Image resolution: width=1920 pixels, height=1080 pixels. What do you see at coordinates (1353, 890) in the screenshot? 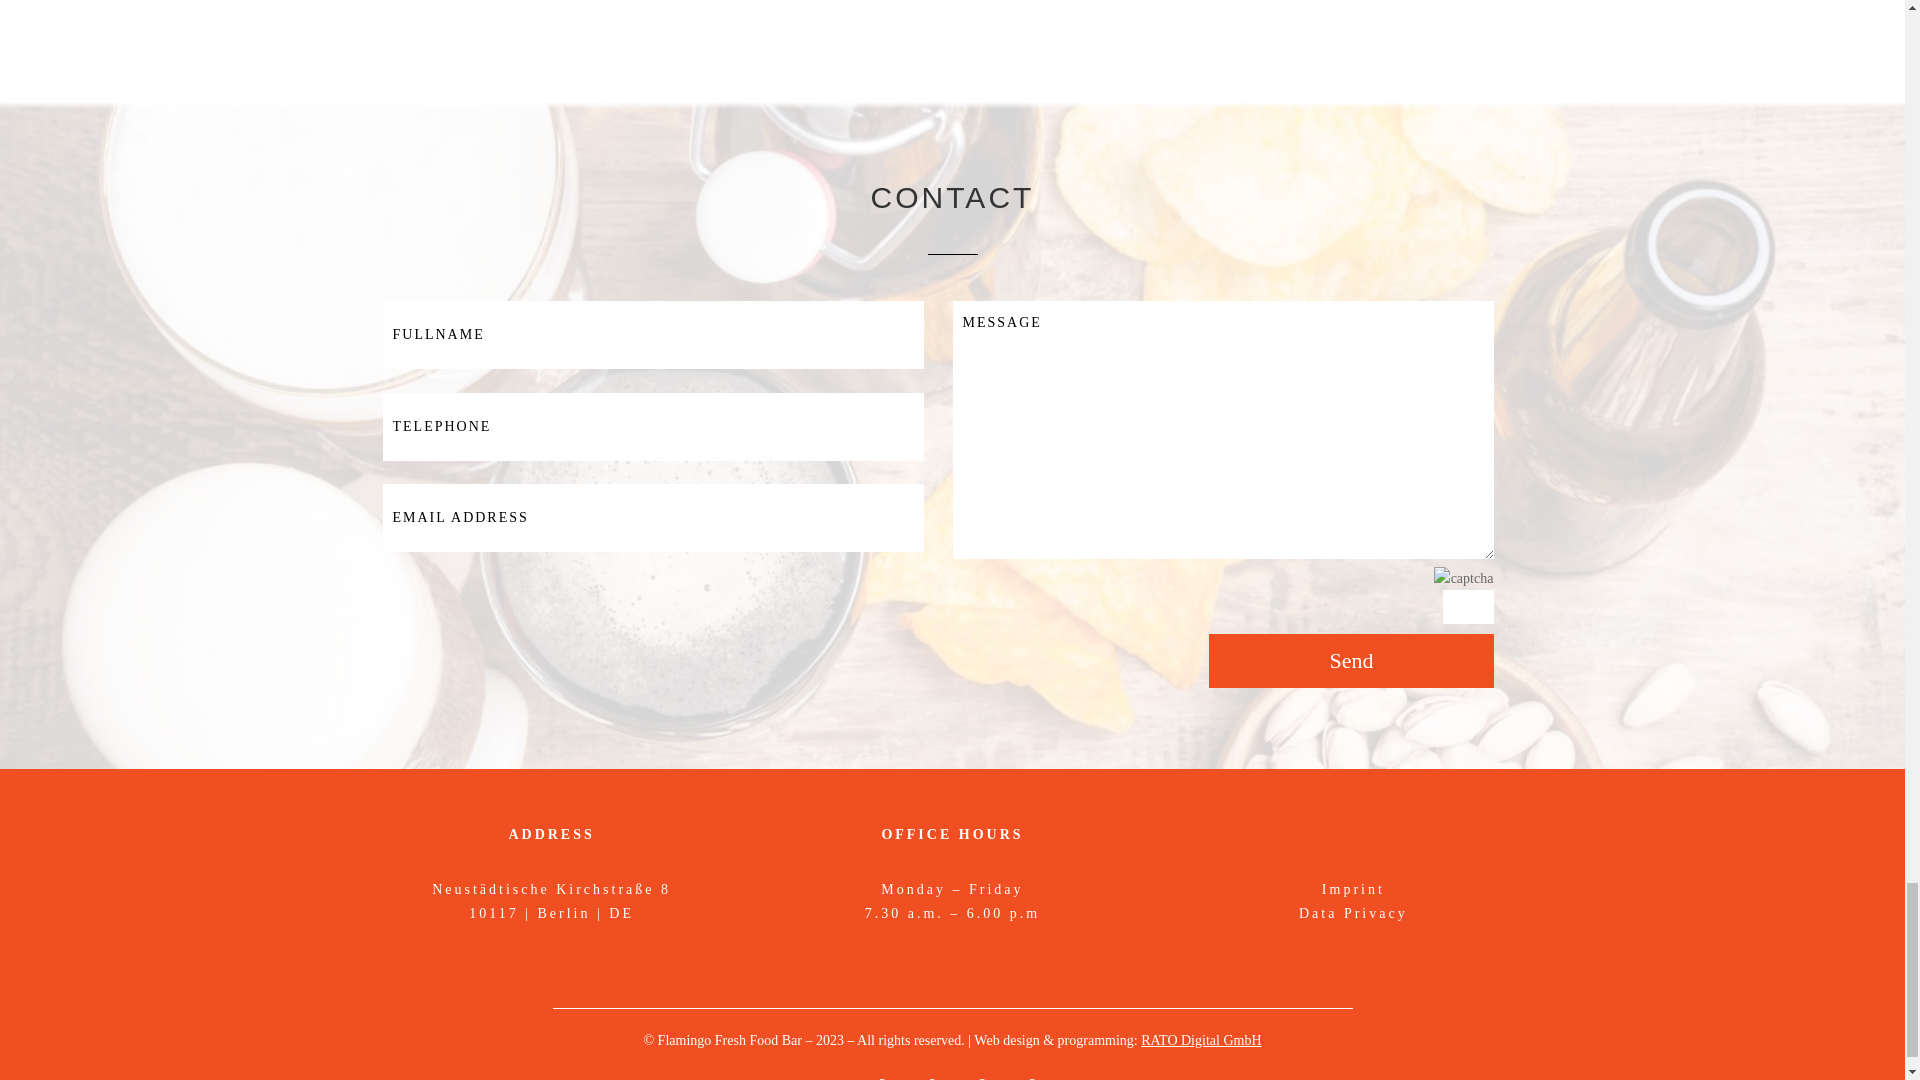
I see `Imprint` at bounding box center [1353, 890].